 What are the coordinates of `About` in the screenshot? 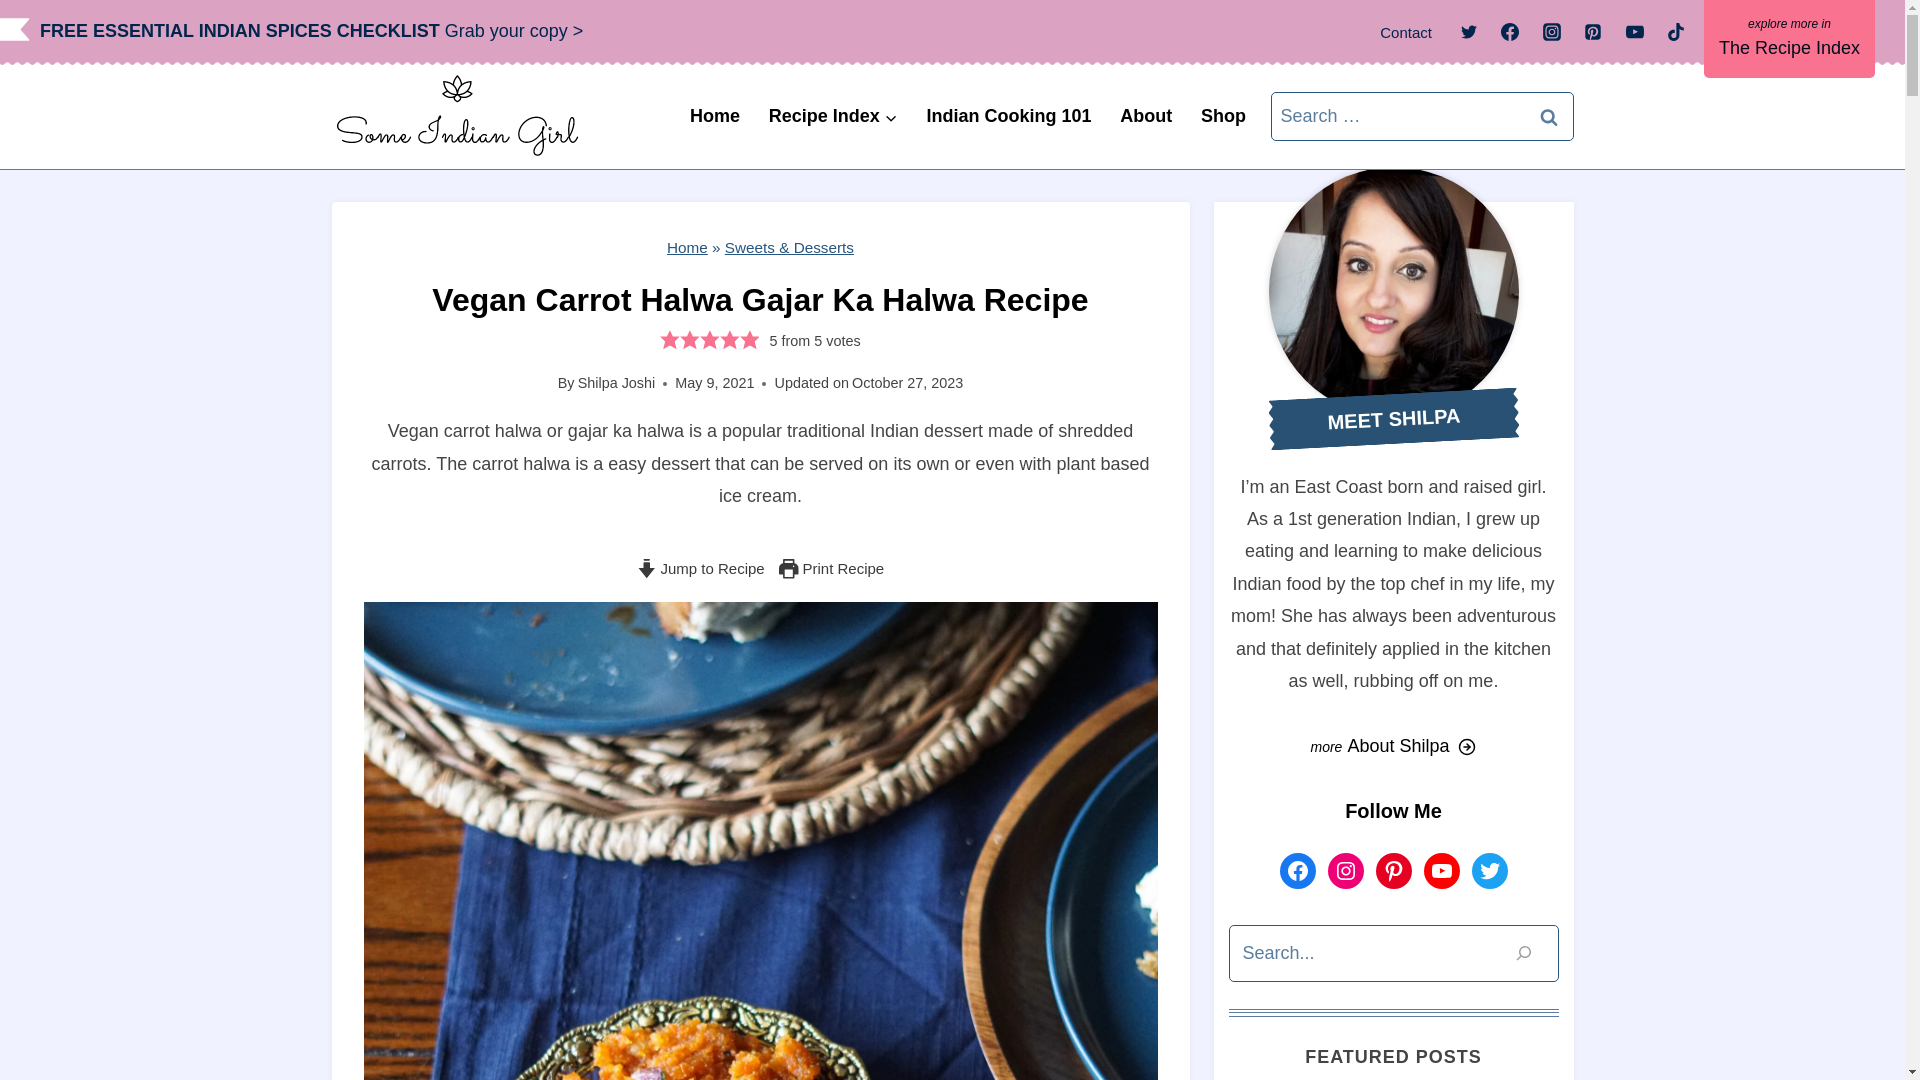 It's located at (1146, 116).